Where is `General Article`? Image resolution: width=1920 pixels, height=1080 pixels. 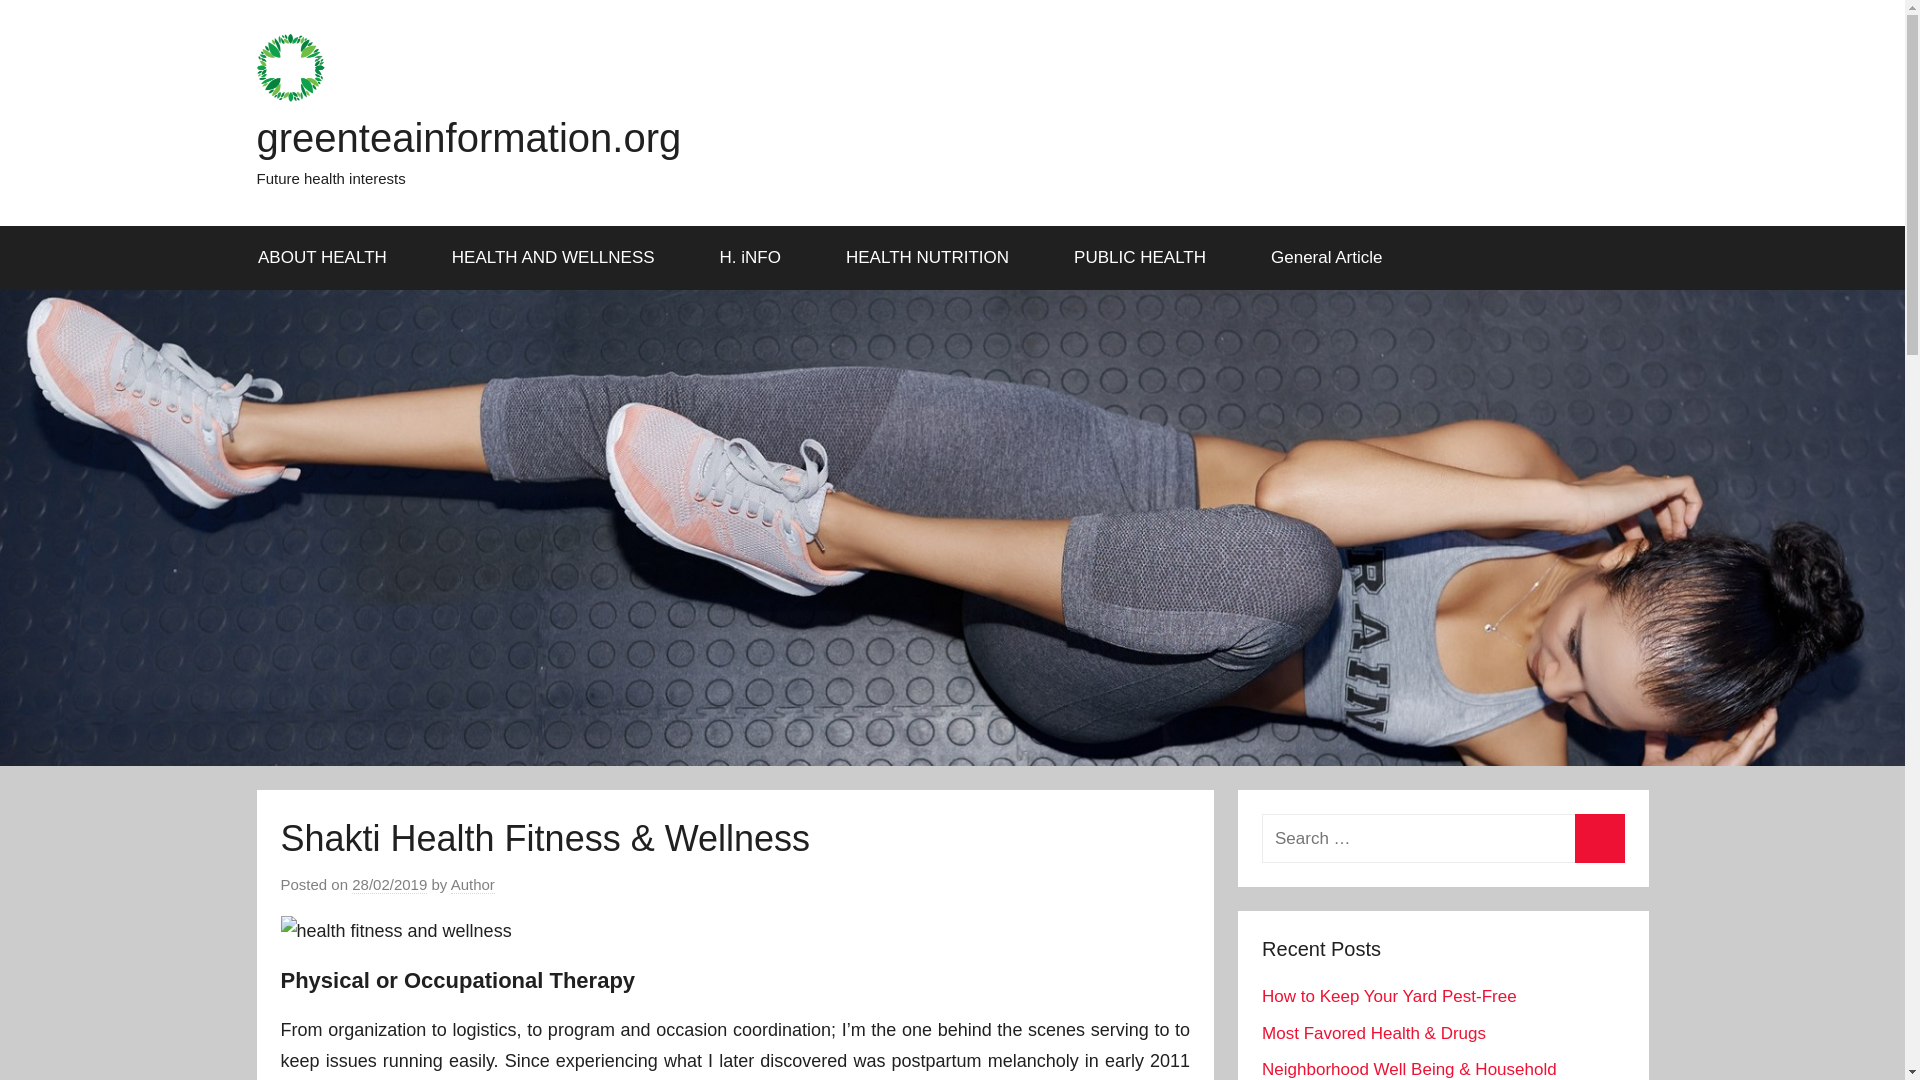
General Article is located at coordinates (1328, 258).